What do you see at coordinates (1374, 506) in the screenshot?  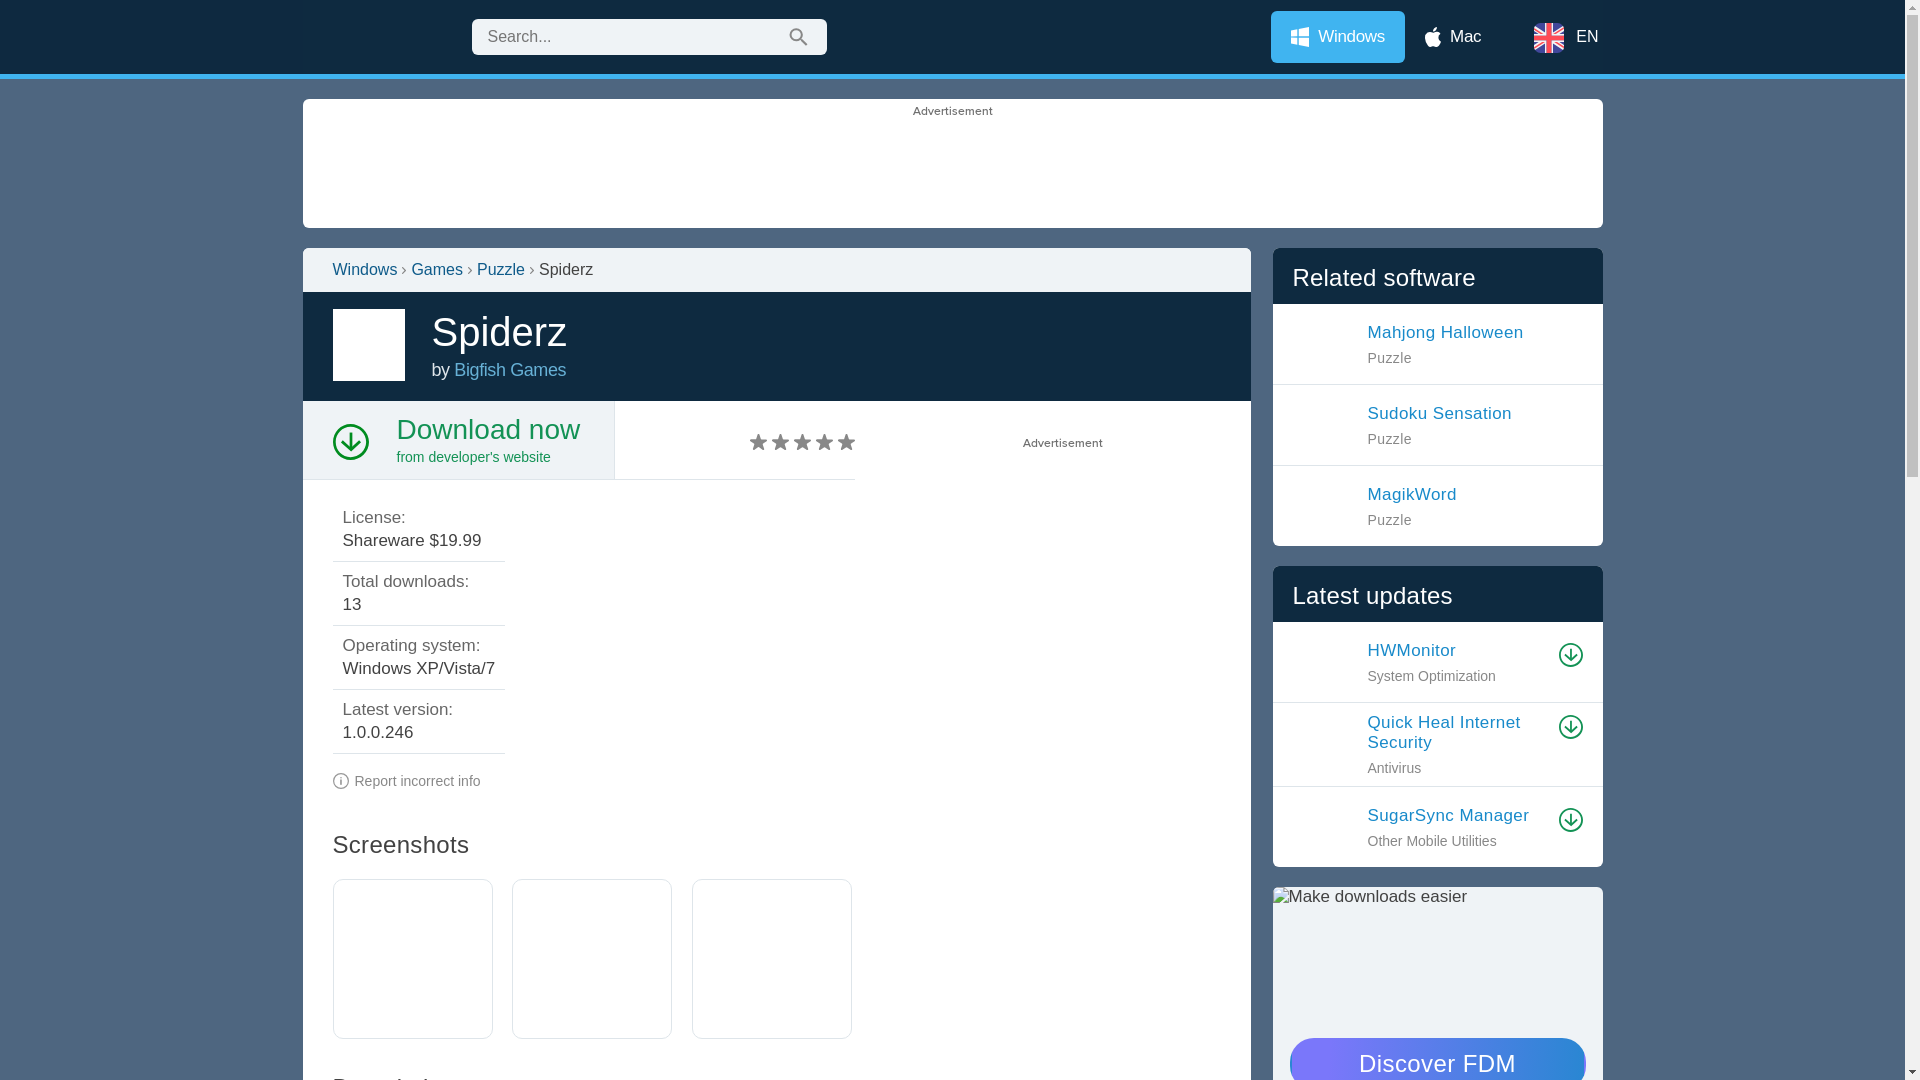 I see `Download now` at bounding box center [1374, 506].